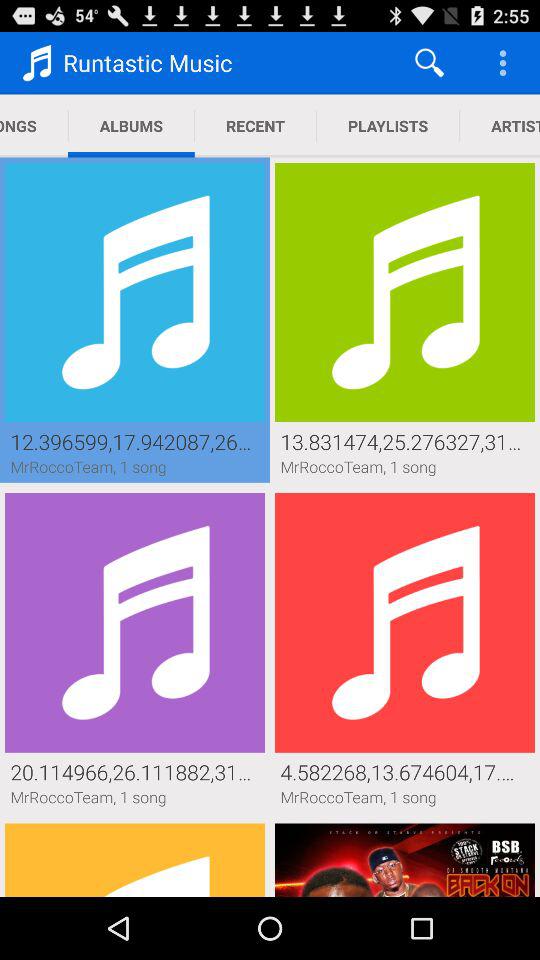  What do you see at coordinates (388, 126) in the screenshot?
I see `tap the item next to the recent` at bounding box center [388, 126].